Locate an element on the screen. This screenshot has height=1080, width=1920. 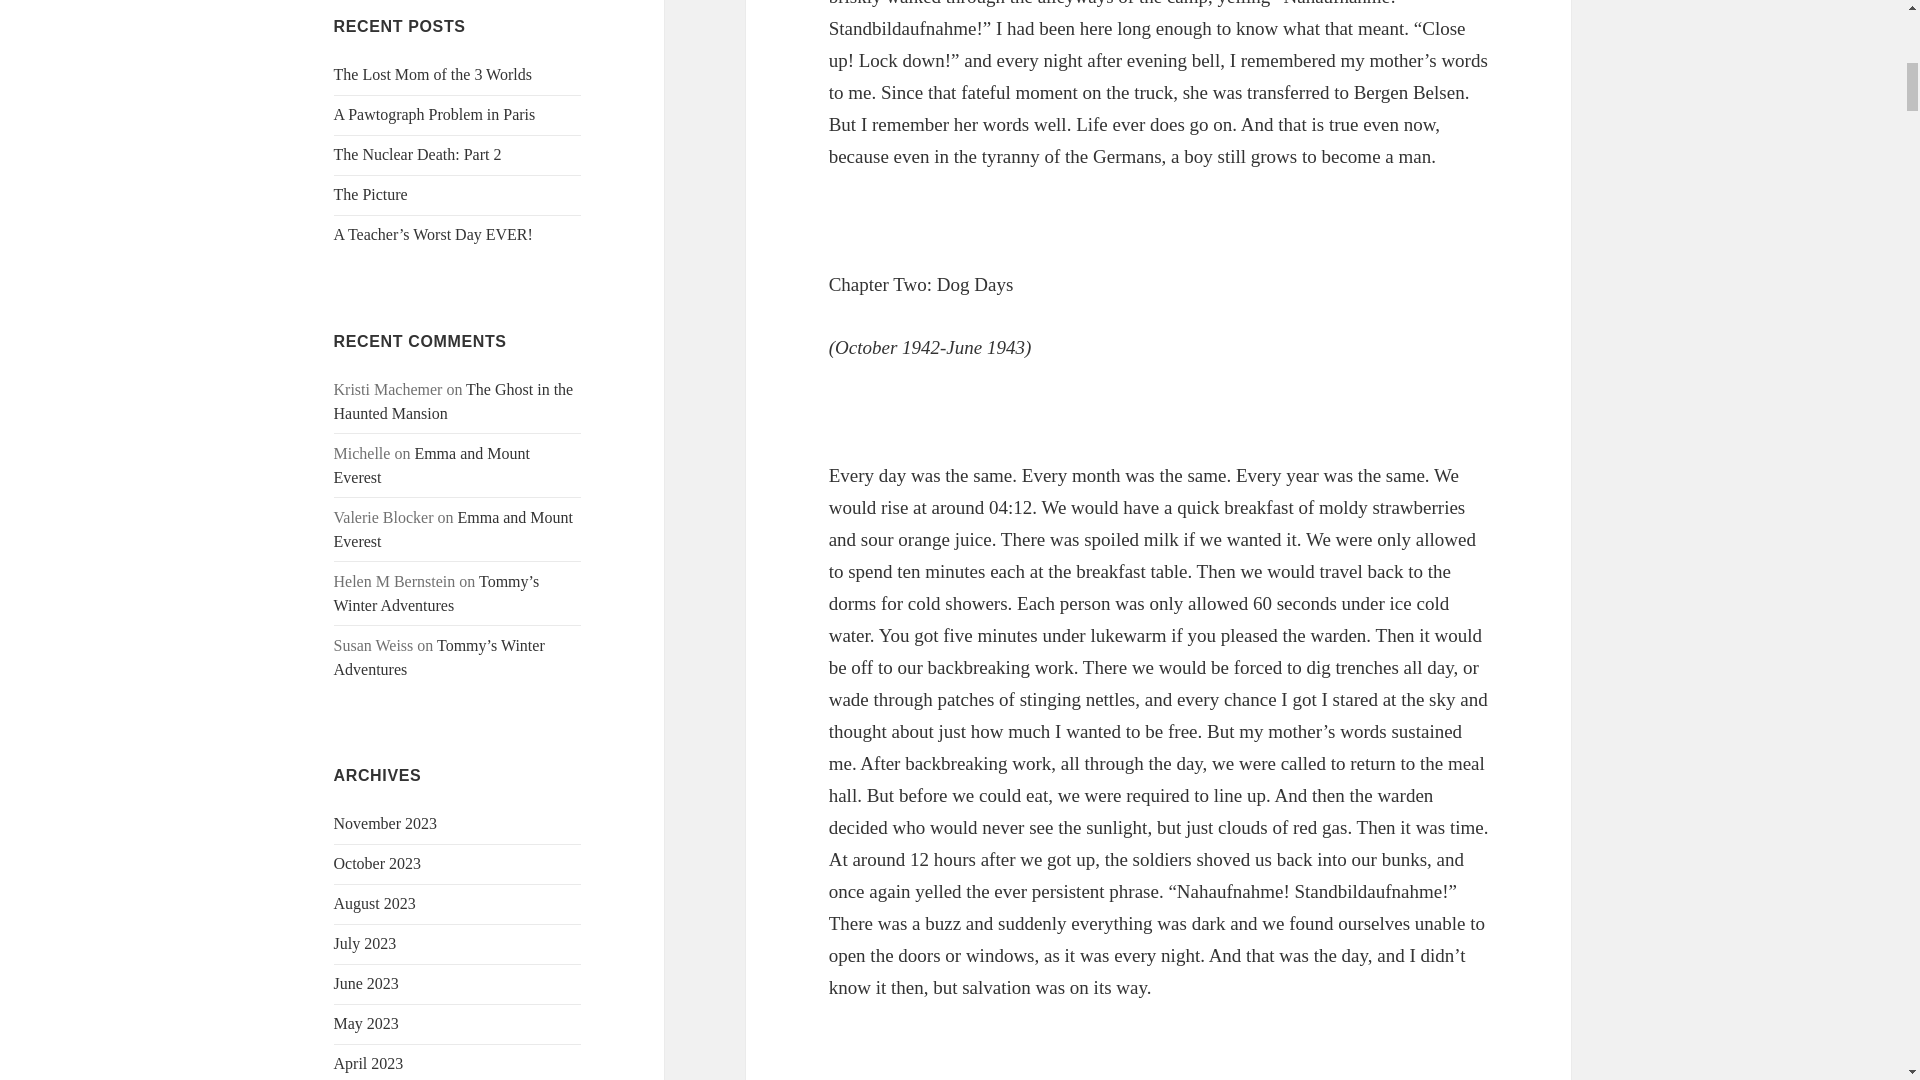
A Pawtograph Problem in Paris is located at coordinates (434, 114).